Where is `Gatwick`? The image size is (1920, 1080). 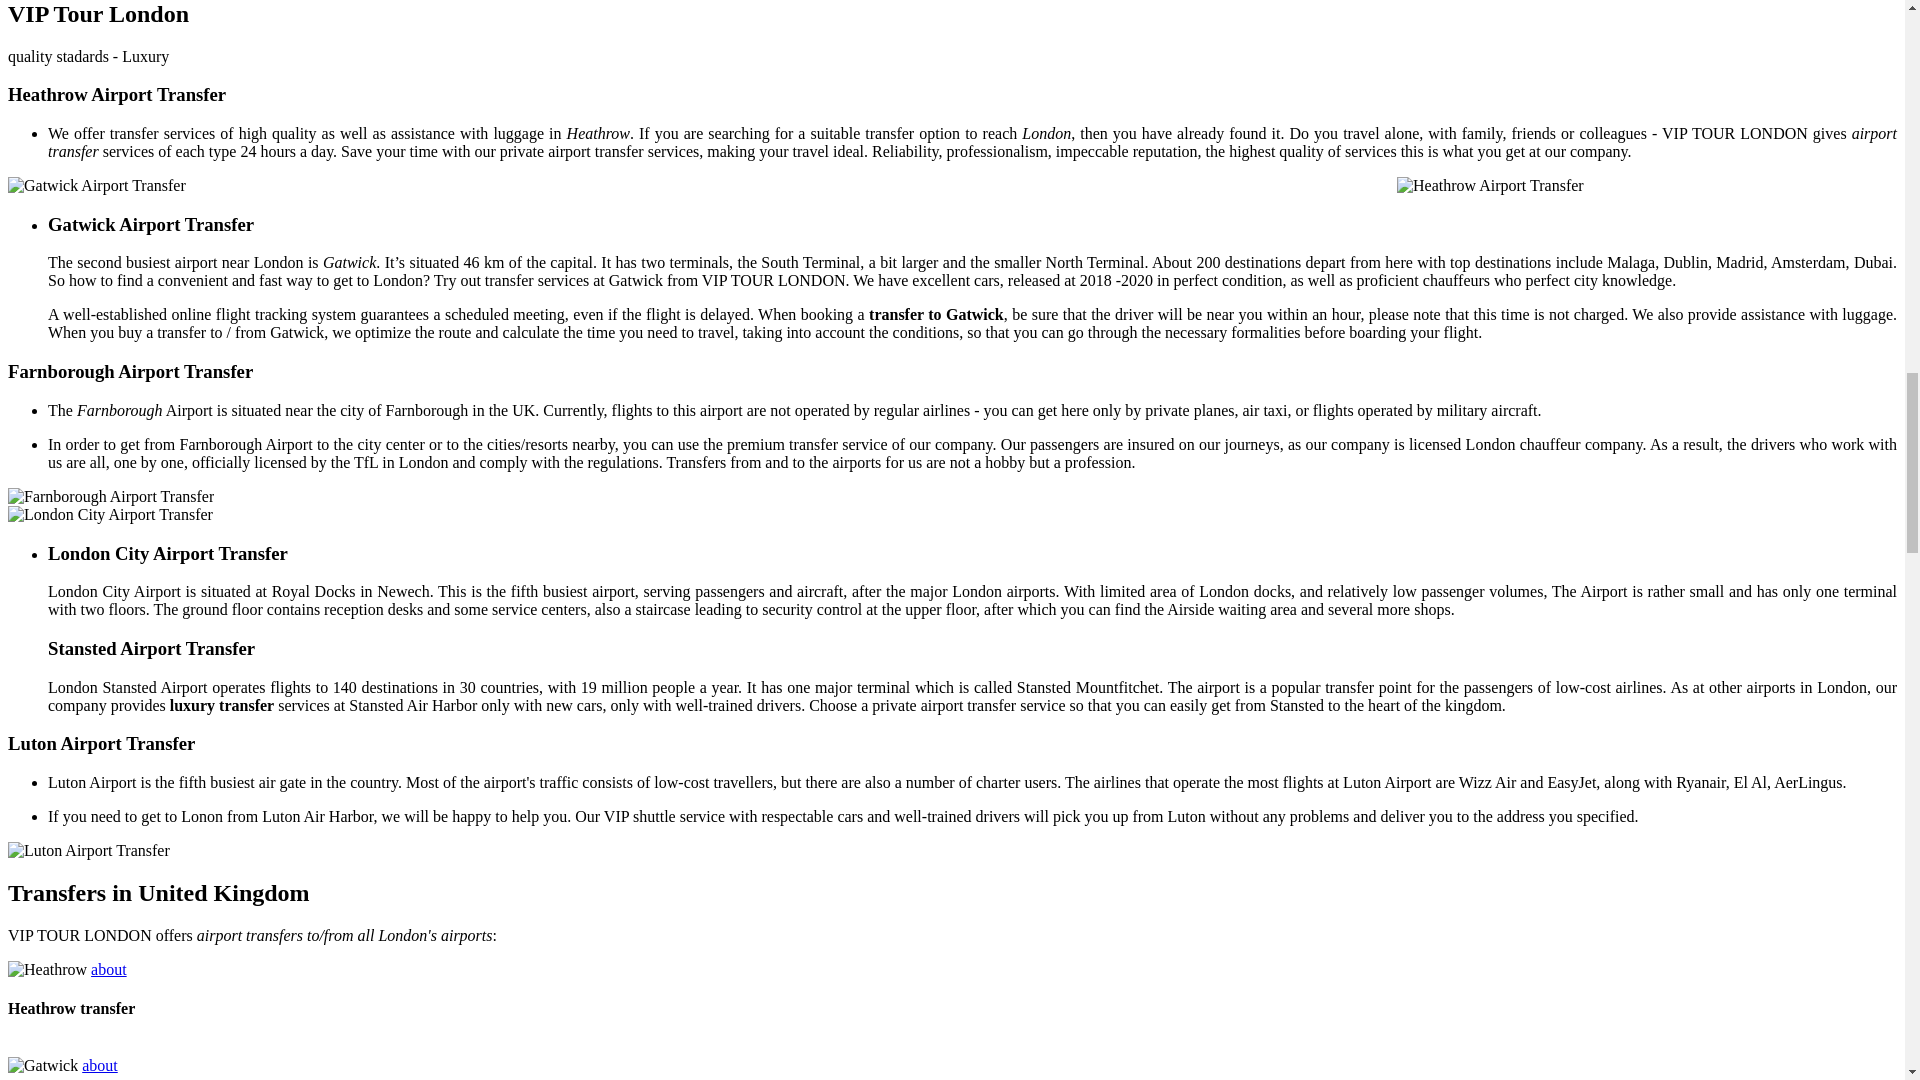 Gatwick is located at coordinates (42, 1066).